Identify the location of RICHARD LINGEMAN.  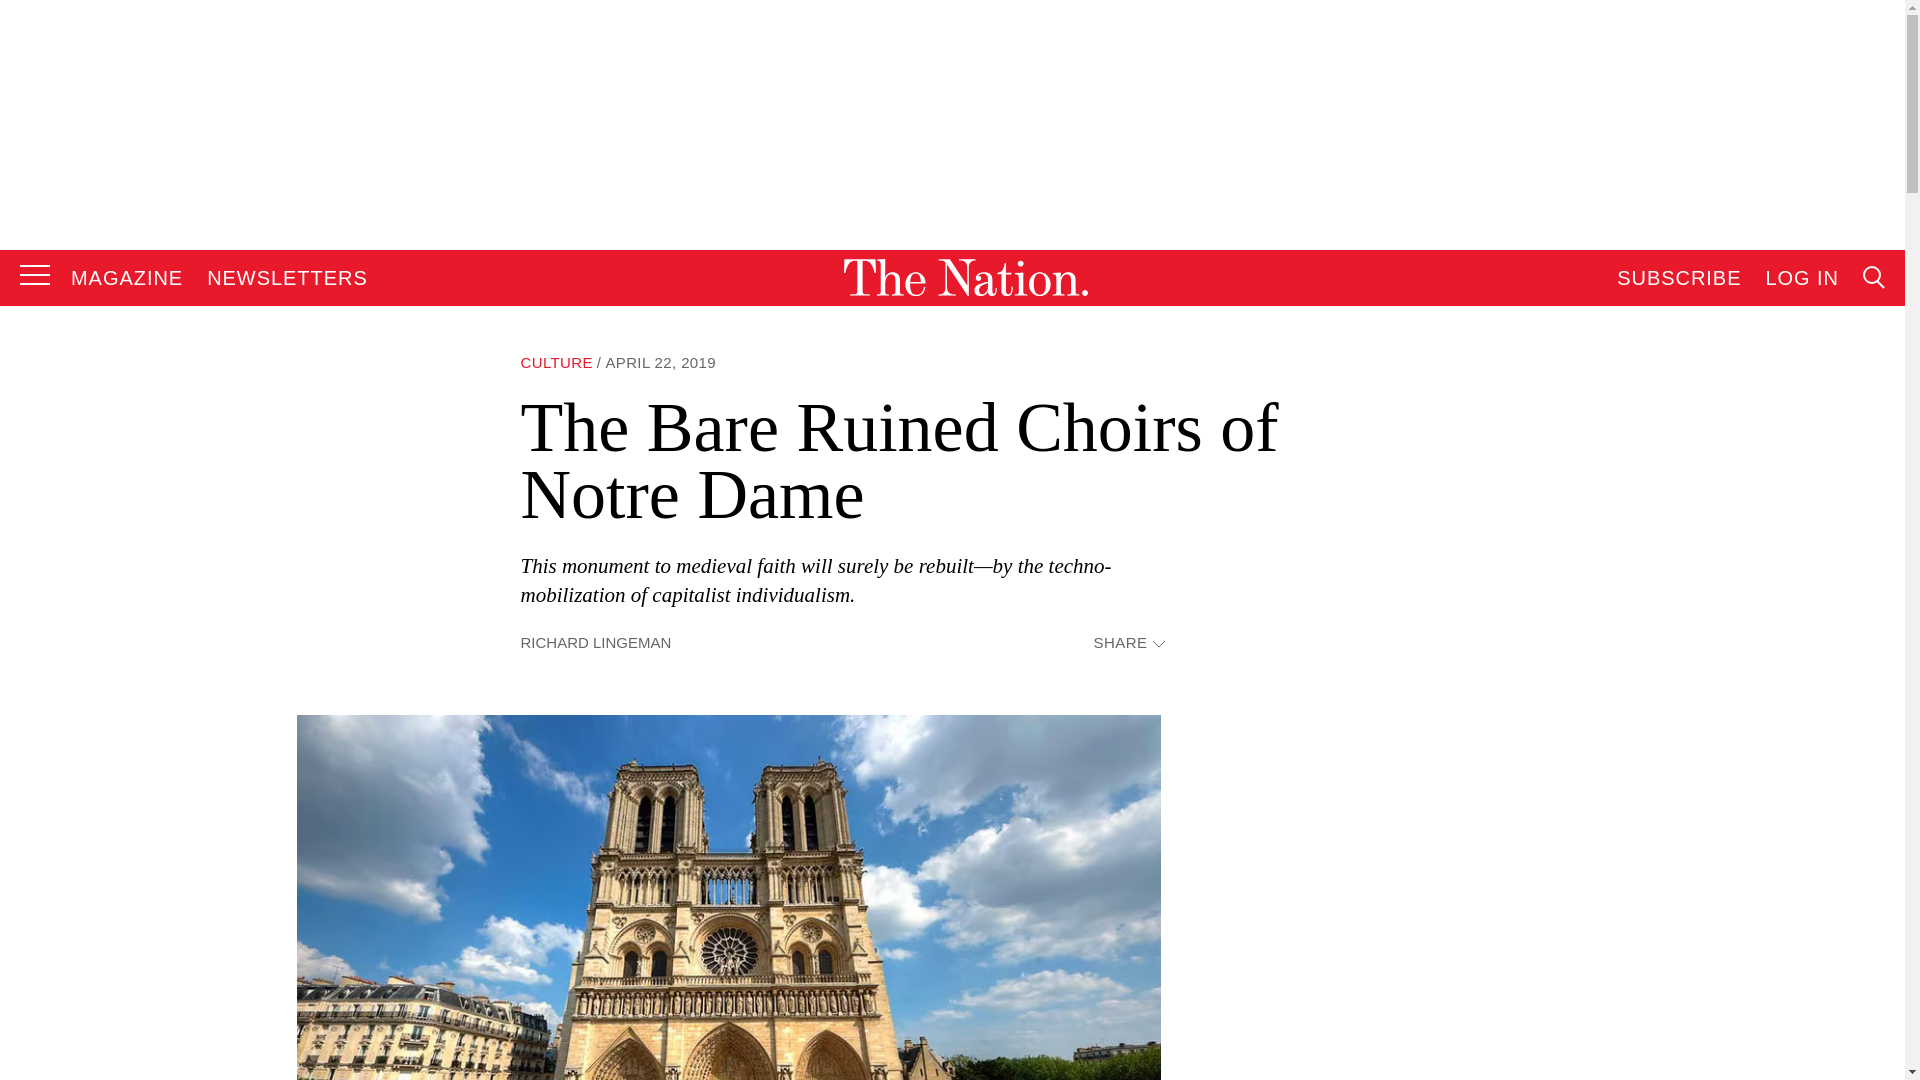
(595, 642).